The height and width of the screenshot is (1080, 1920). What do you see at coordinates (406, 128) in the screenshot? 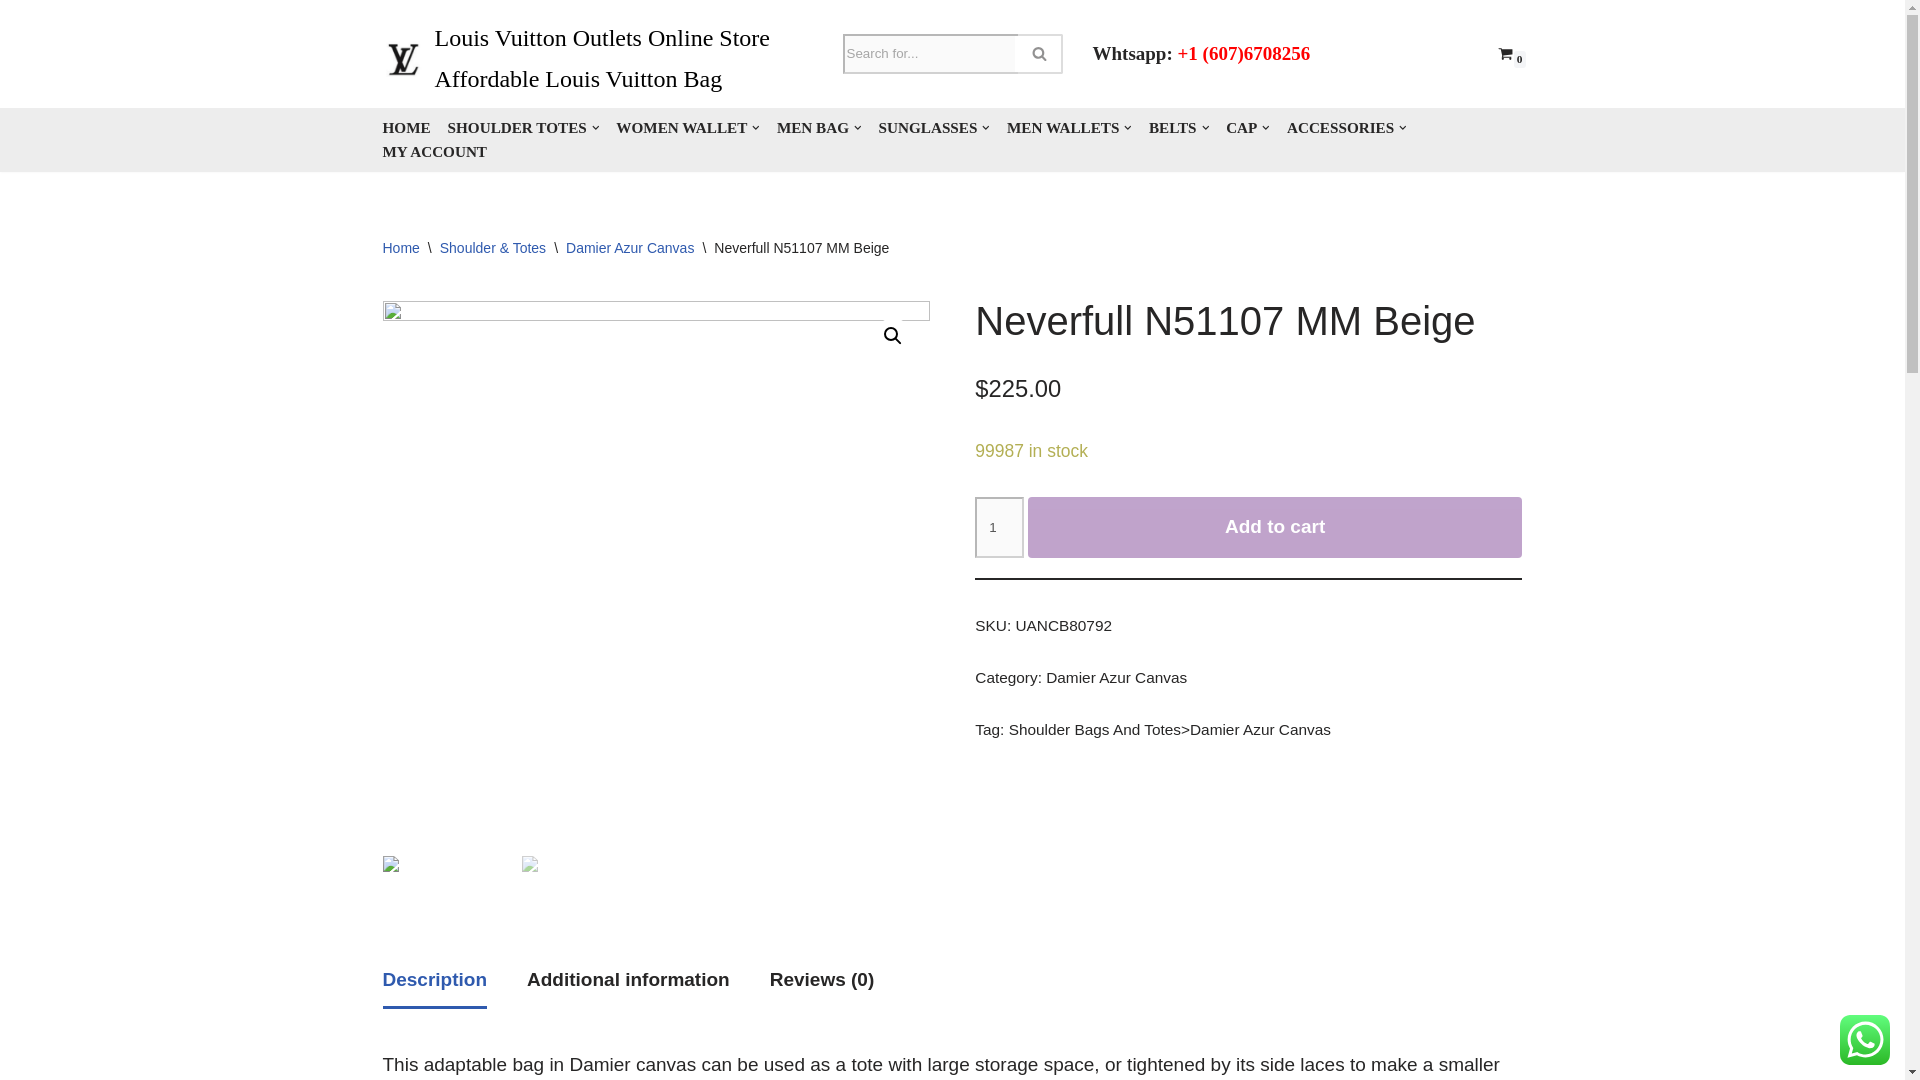
I see `HOME` at bounding box center [406, 128].